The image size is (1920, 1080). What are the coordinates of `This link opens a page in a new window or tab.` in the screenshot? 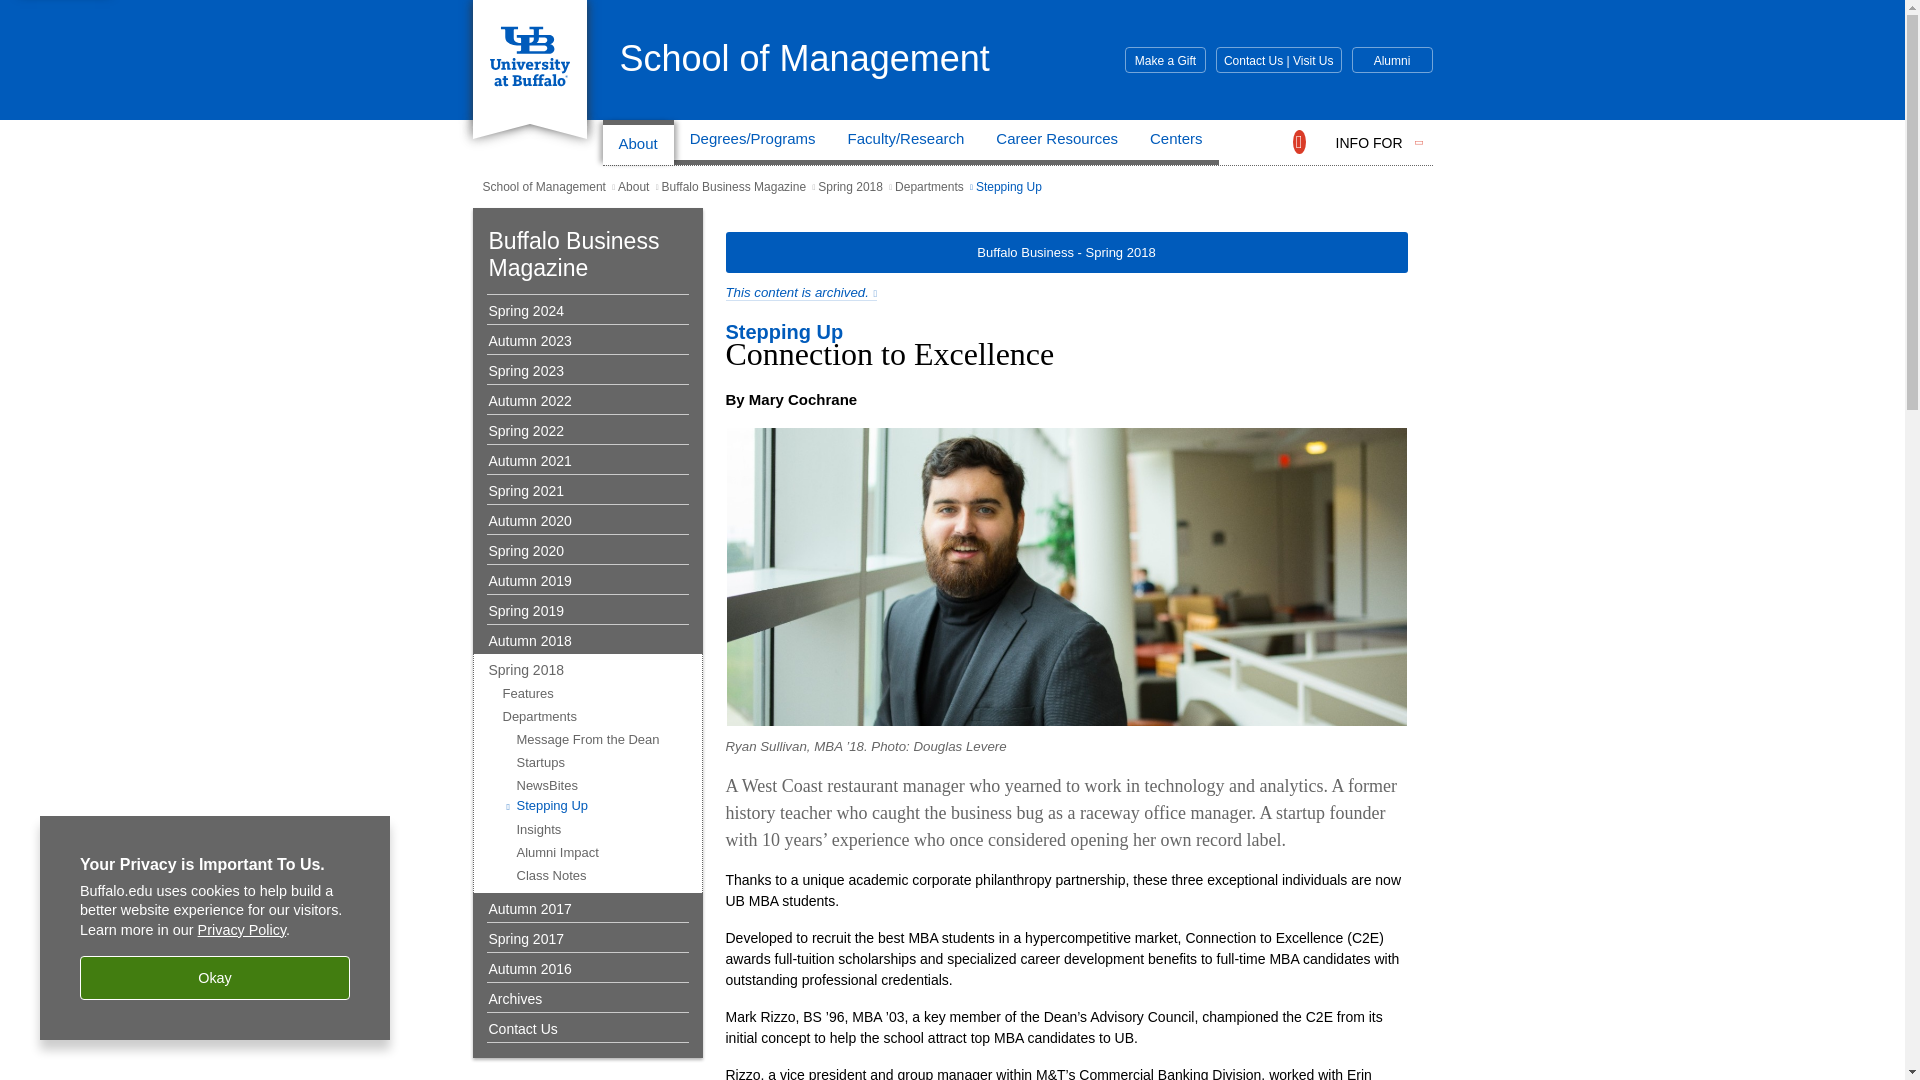 It's located at (801, 293).